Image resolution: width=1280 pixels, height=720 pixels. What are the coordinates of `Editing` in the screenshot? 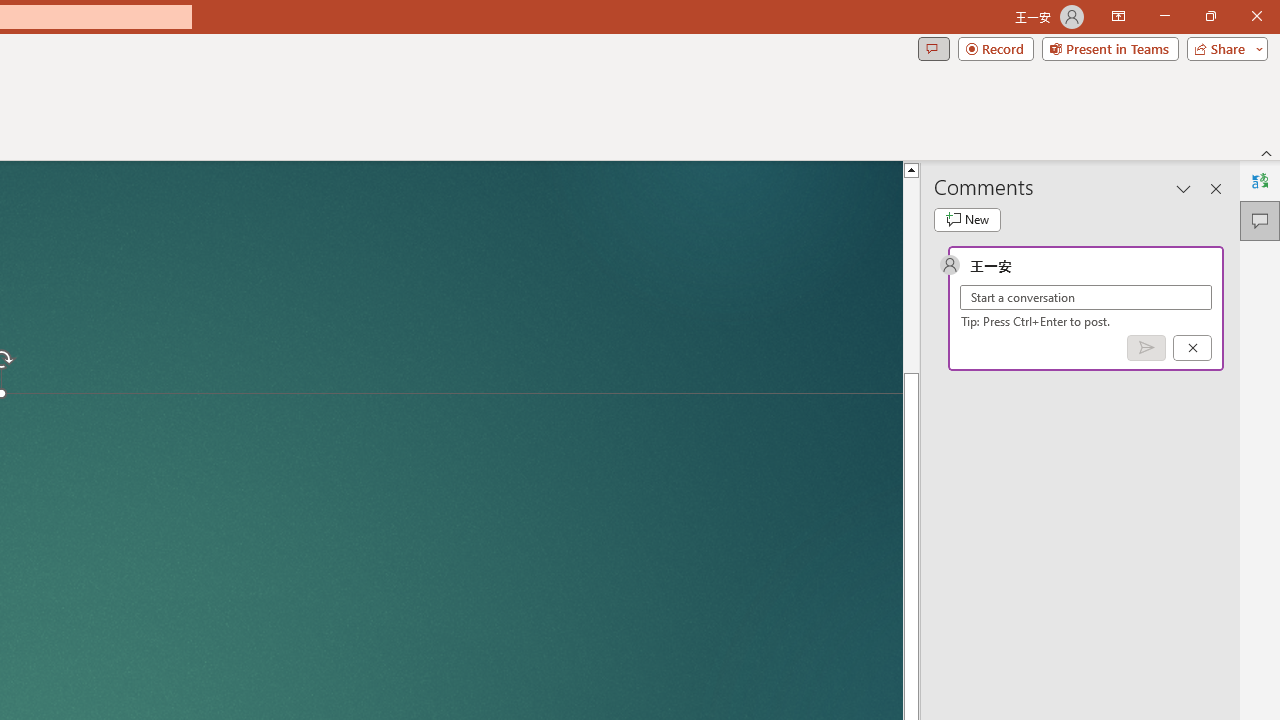 It's located at (1102, 84).